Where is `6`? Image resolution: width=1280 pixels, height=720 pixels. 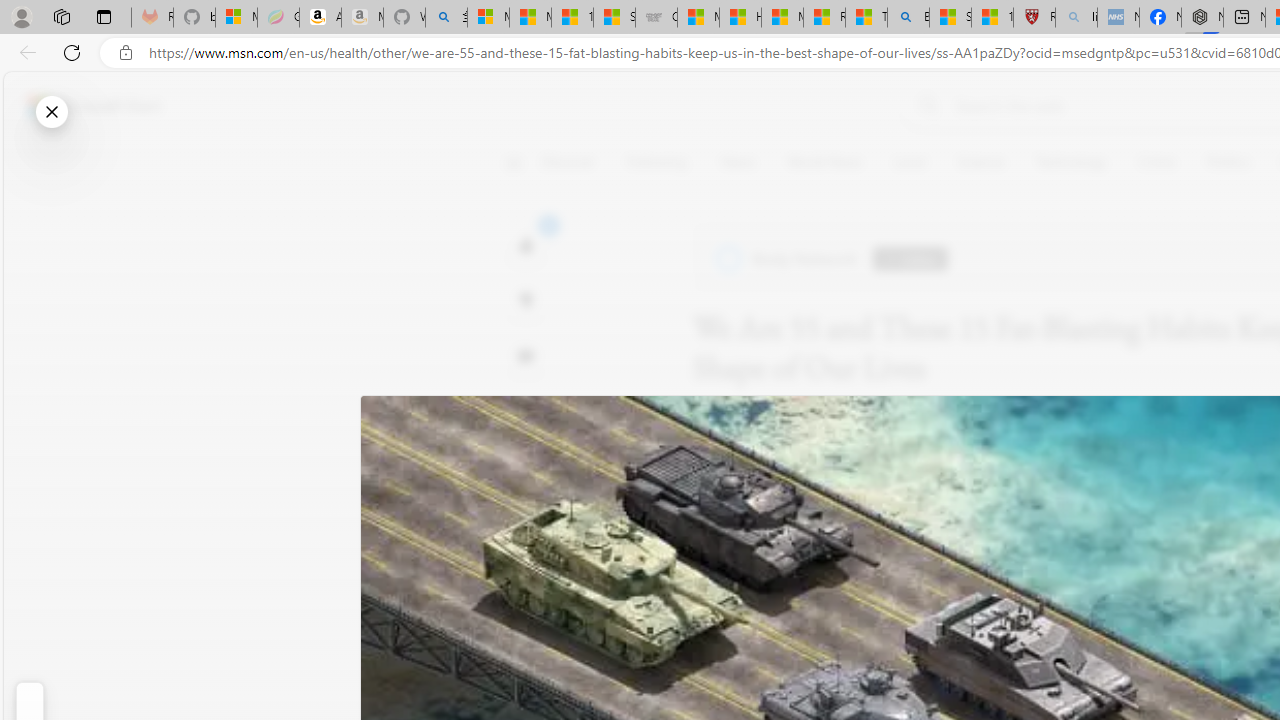
6 is located at coordinates (526, 300).